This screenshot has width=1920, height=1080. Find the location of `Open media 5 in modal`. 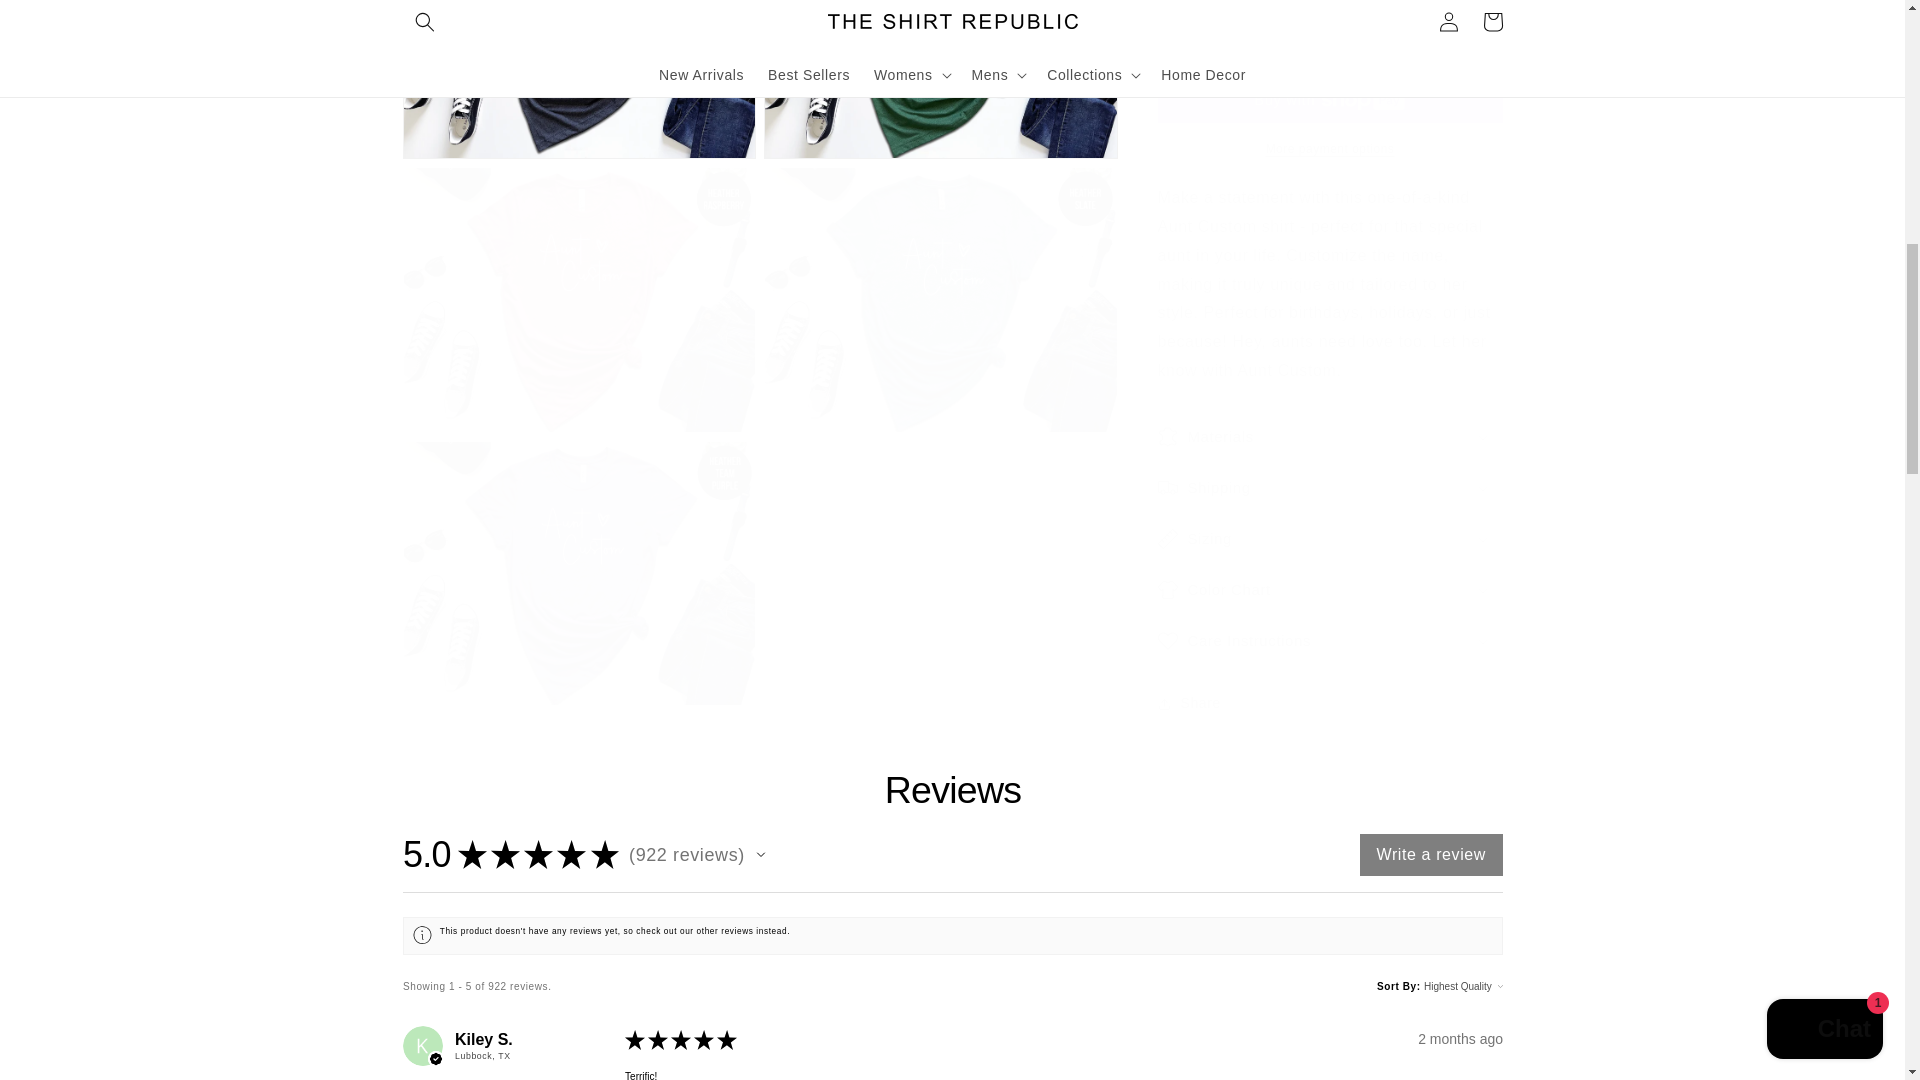

Open media 5 in modal is located at coordinates (940, 70).